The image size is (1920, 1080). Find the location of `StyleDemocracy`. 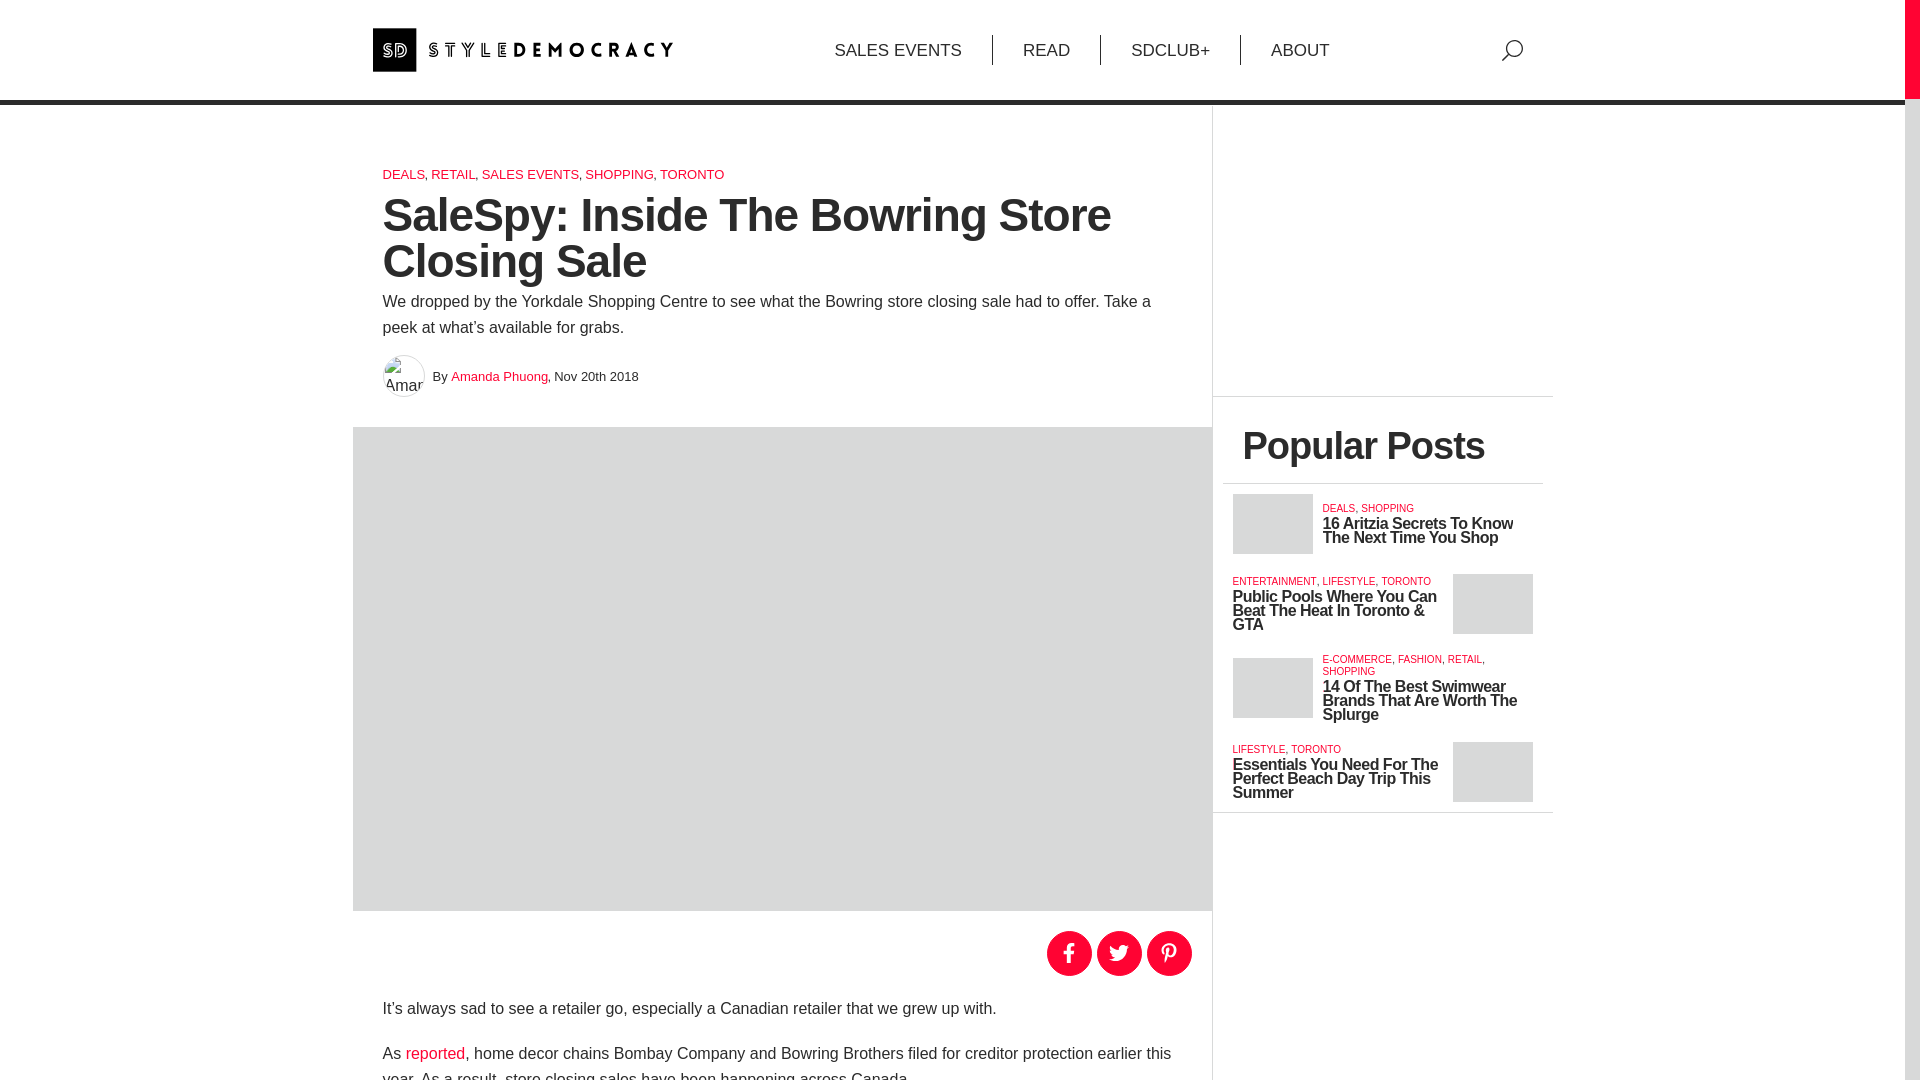

StyleDemocracy is located at coordinates (522, 50).